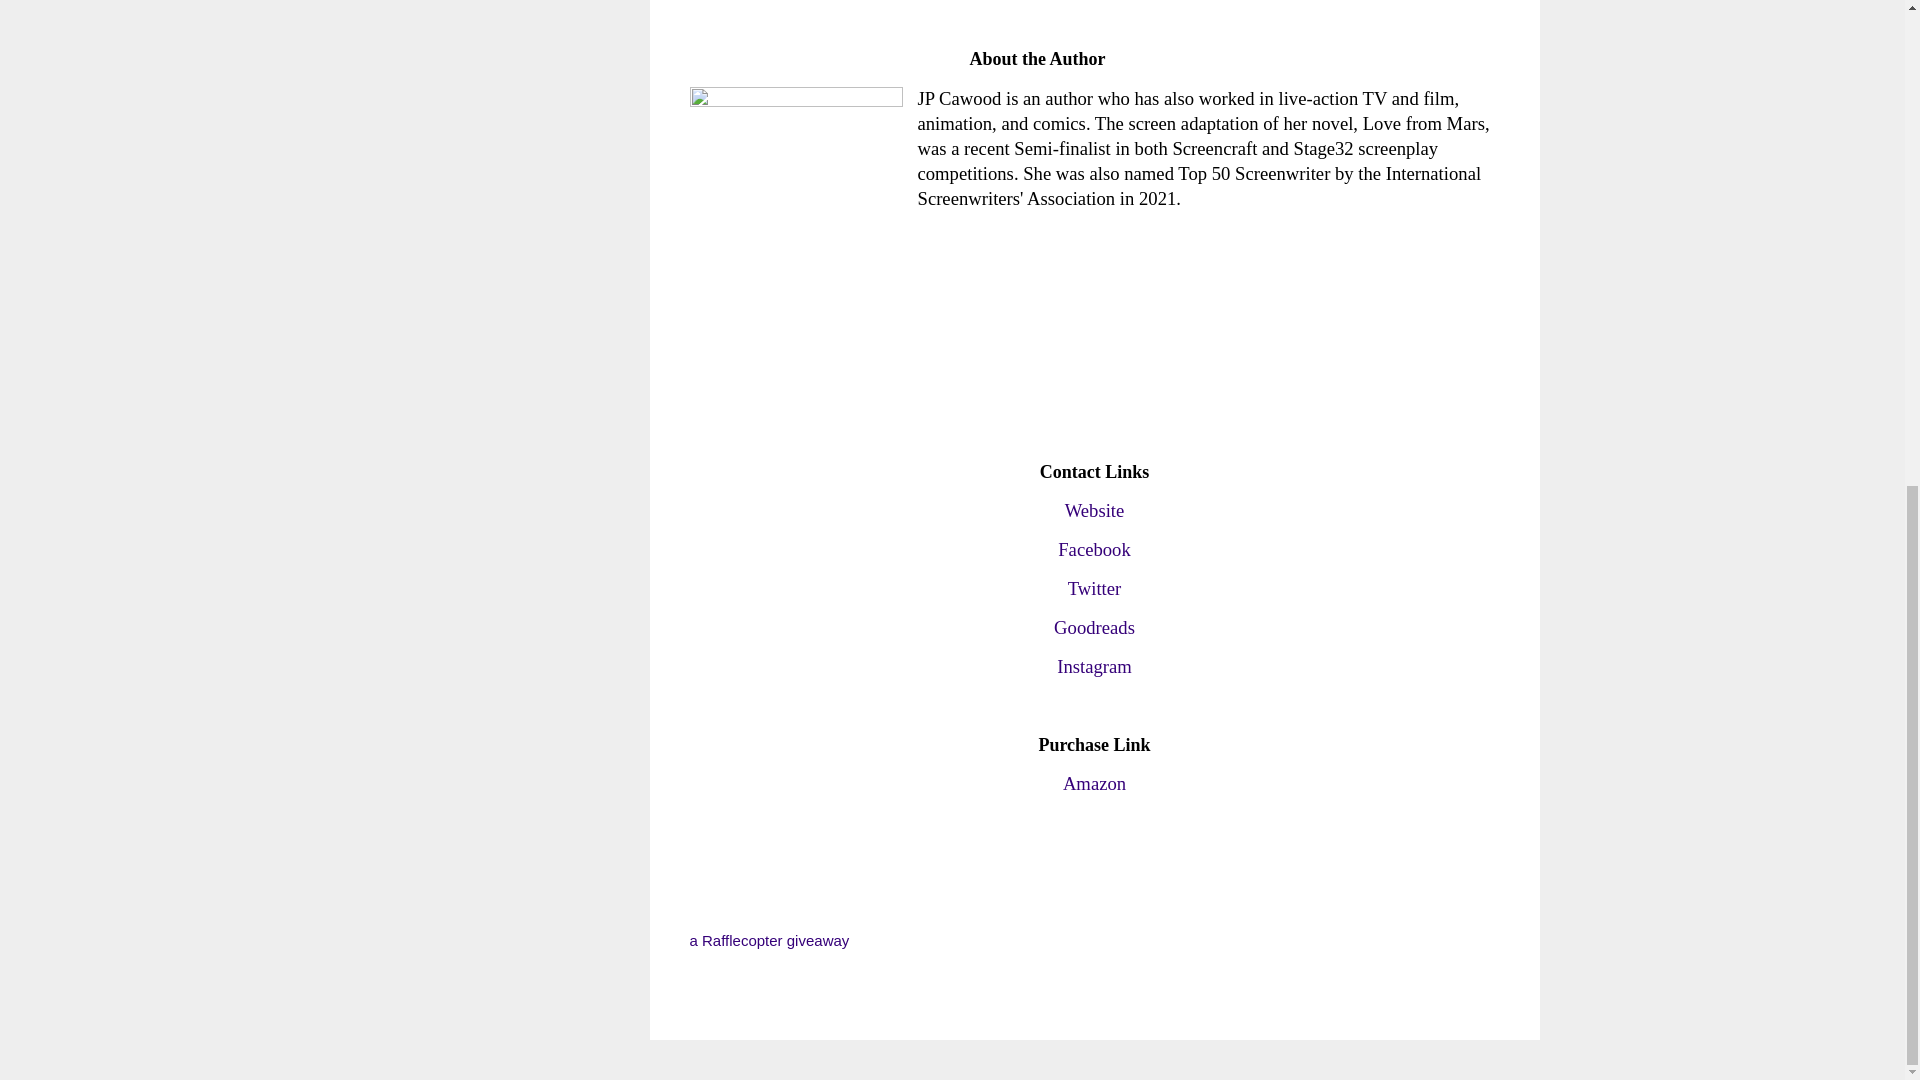 The height and width of the screenshot is (1080, 1920). Describe the element at coordinates (1094, 783) in the screenshot. I see `Amazon` at that location.